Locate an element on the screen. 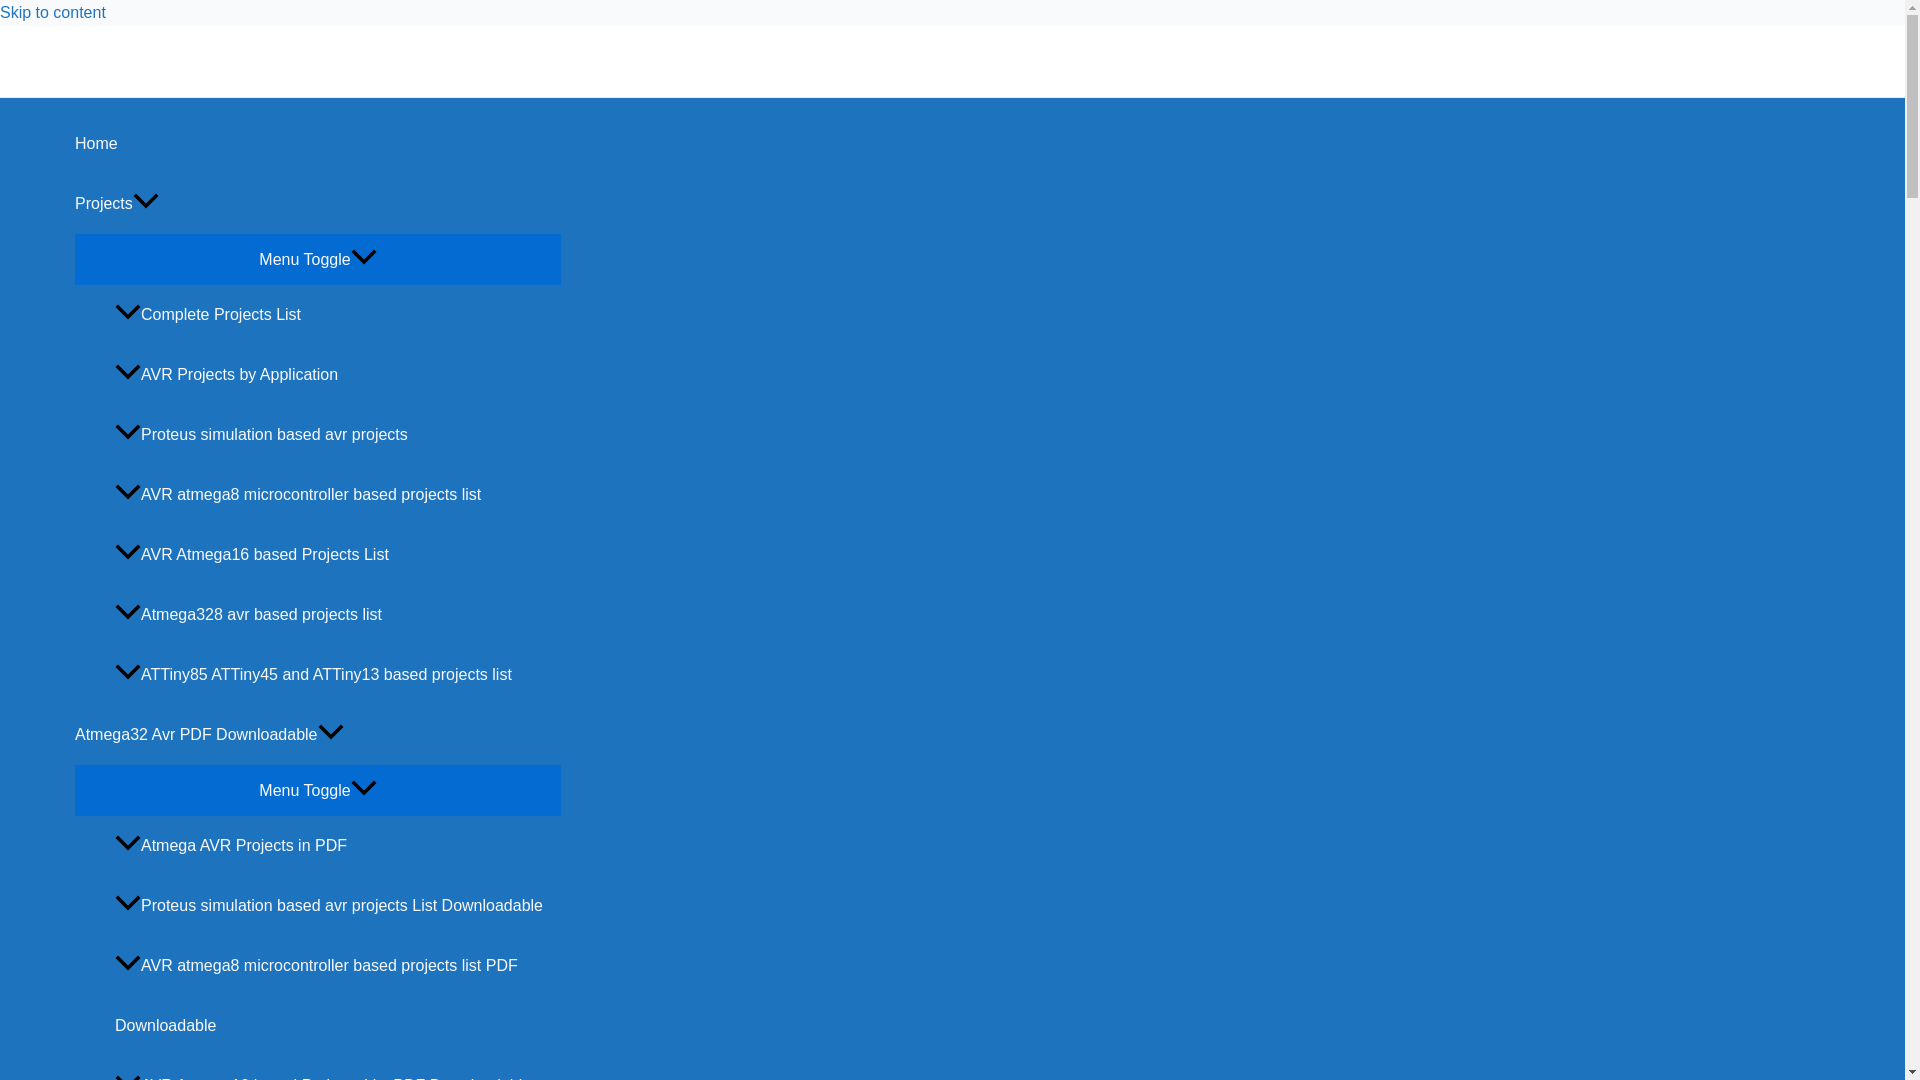 The width and height of the screenshot is (1920, 1080). Home is located at coordinates (317, 144).